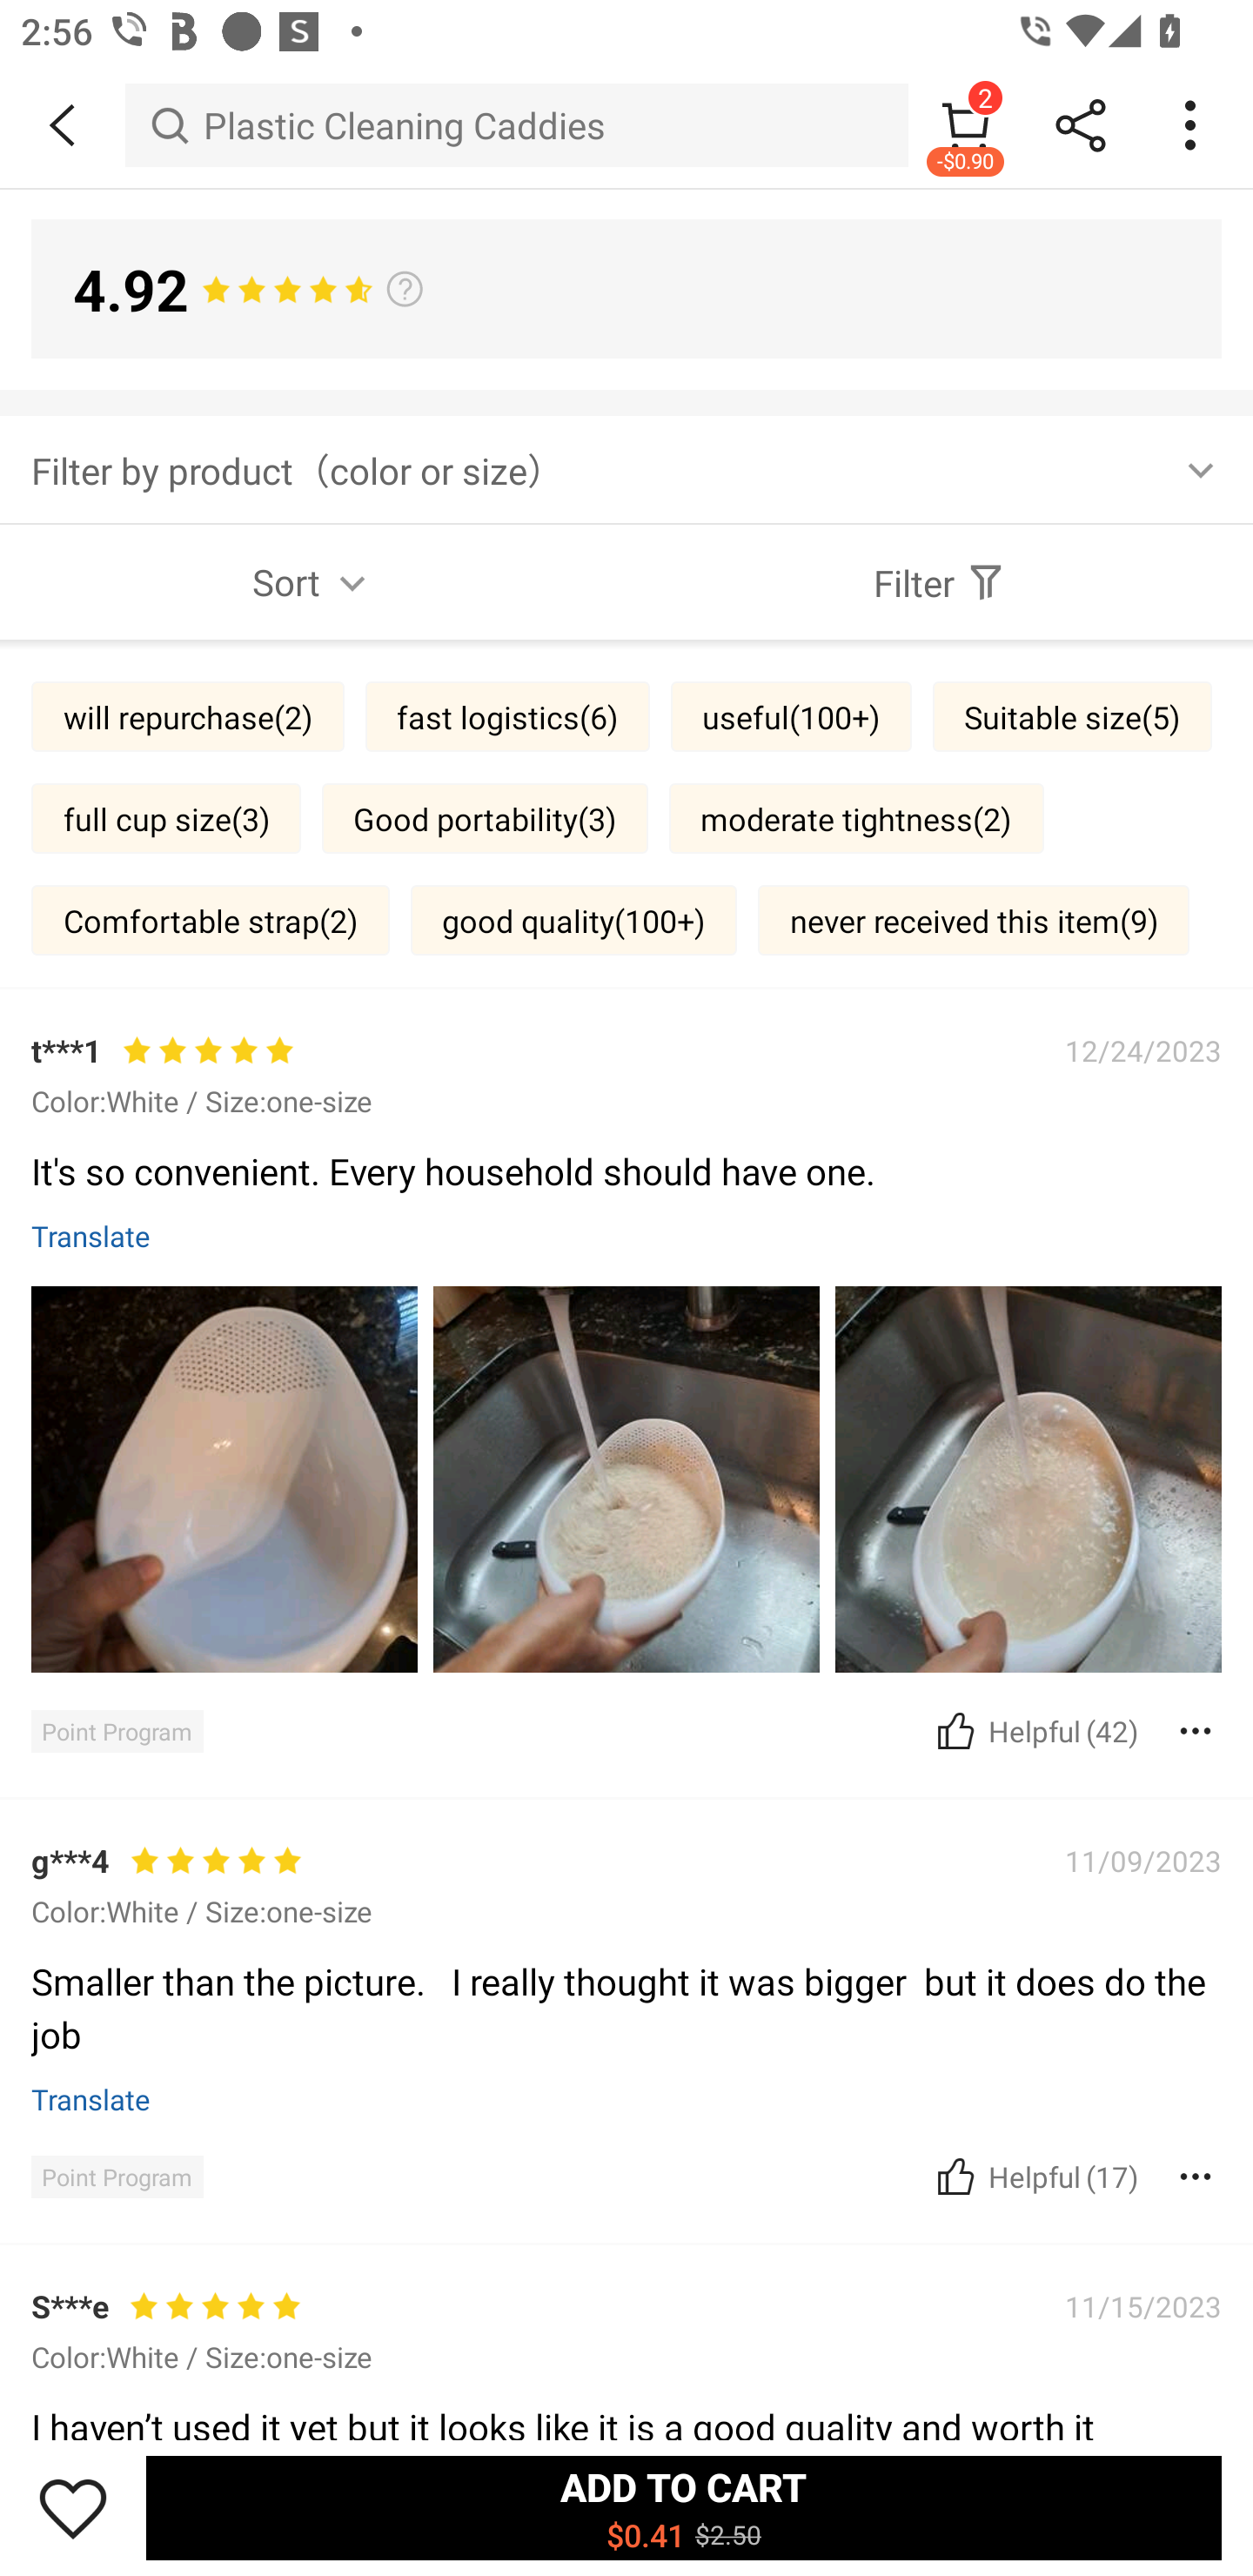 The image size is (1253, 2576). I want to click on will repurchase(2), so click(188, 717).